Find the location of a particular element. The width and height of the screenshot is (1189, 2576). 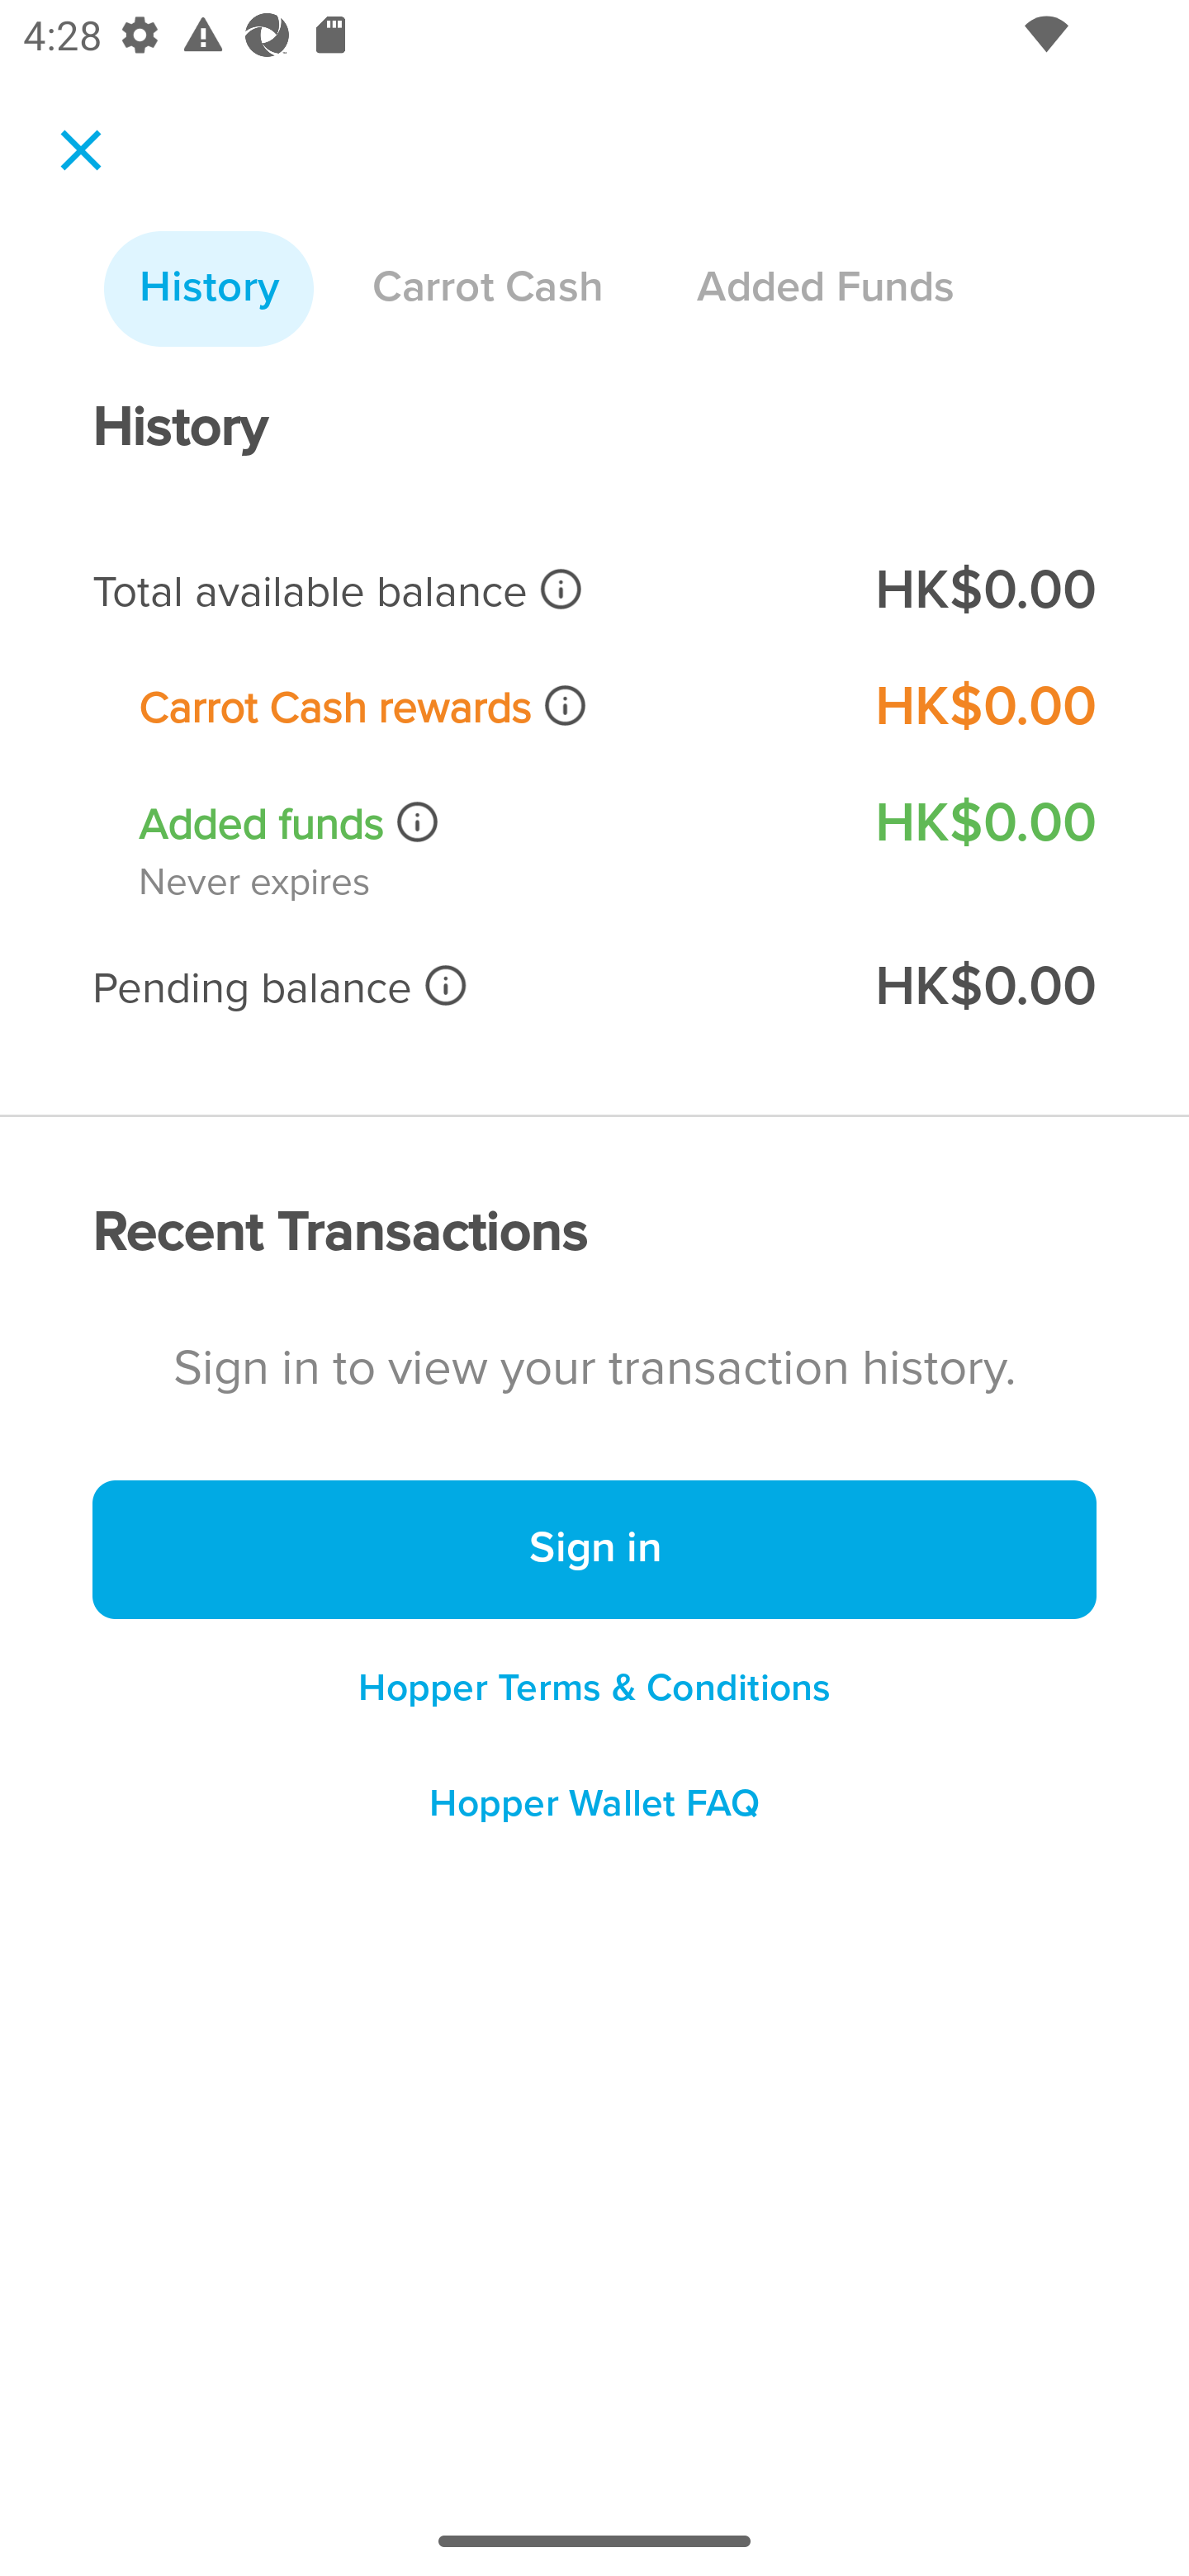

‍Added funds ​ is located at coordinates (484, 824).